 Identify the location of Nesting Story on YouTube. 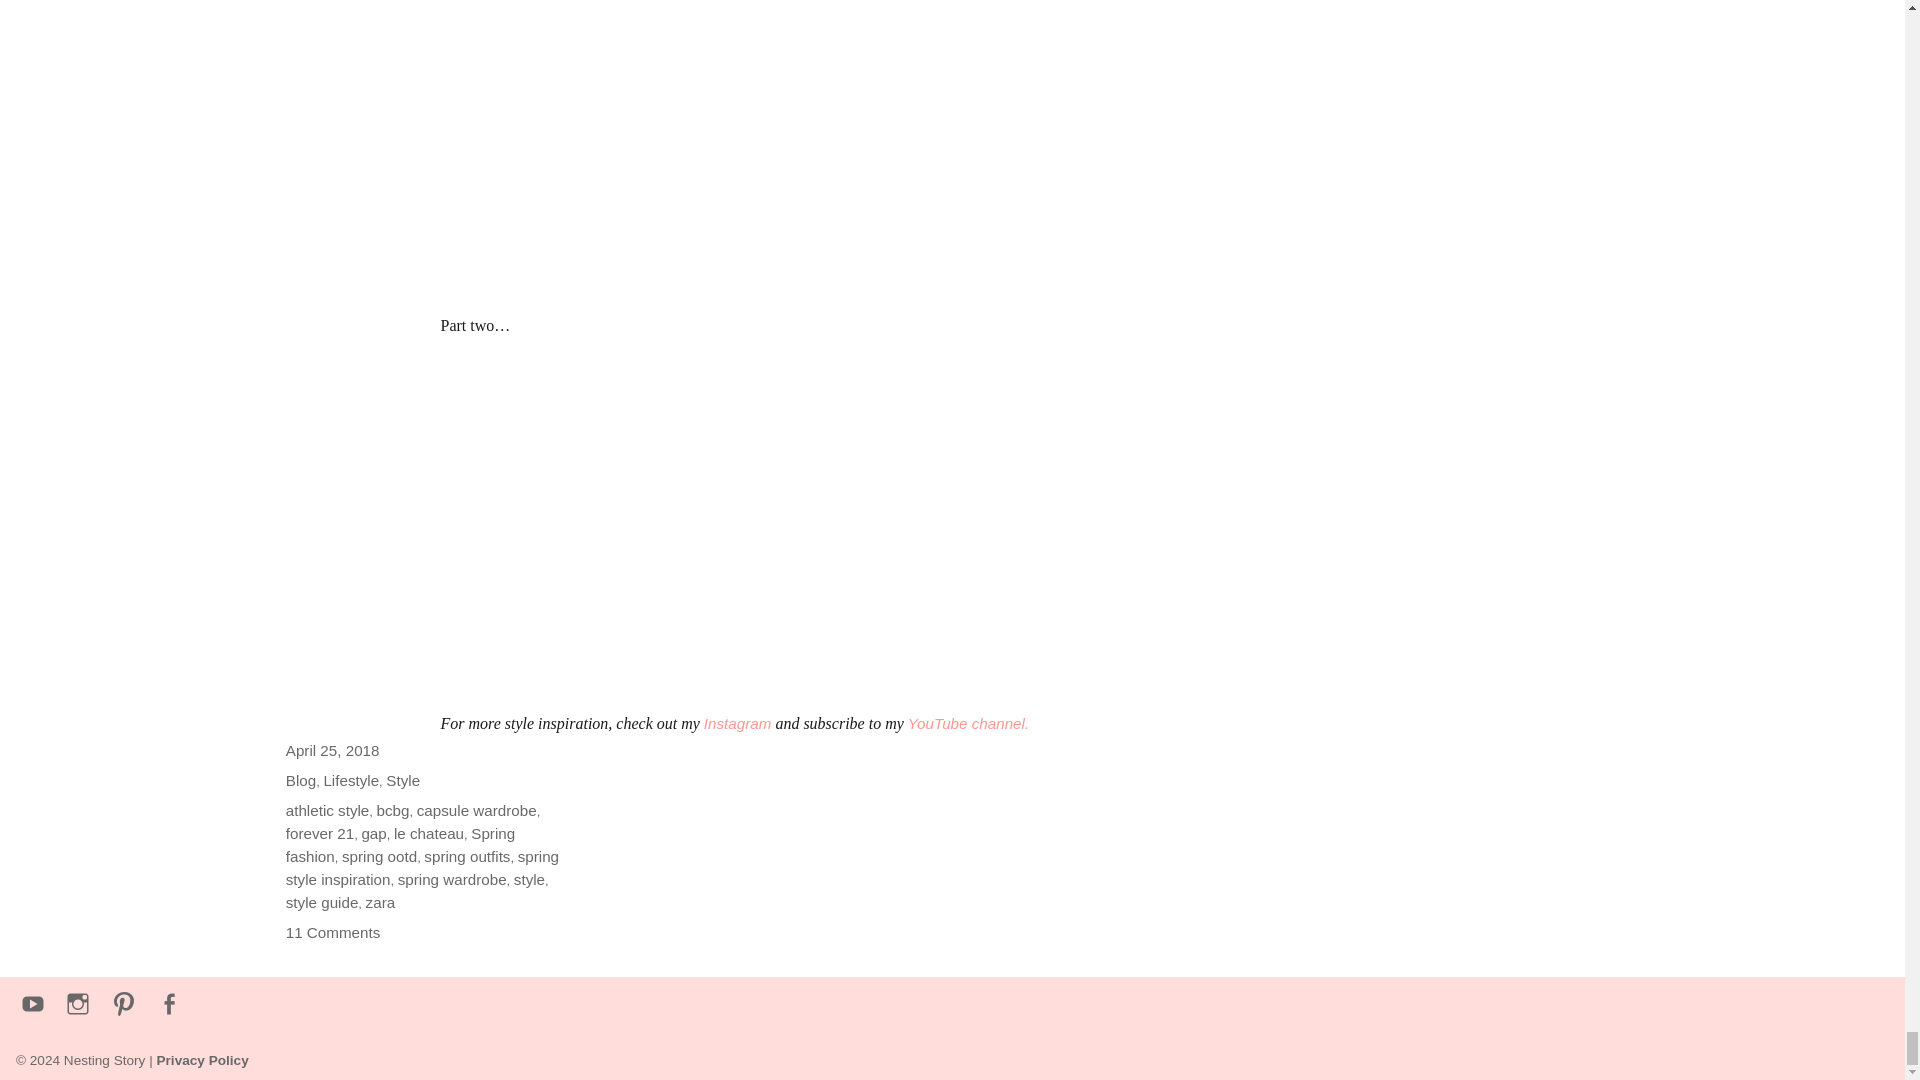
(33, 1005).